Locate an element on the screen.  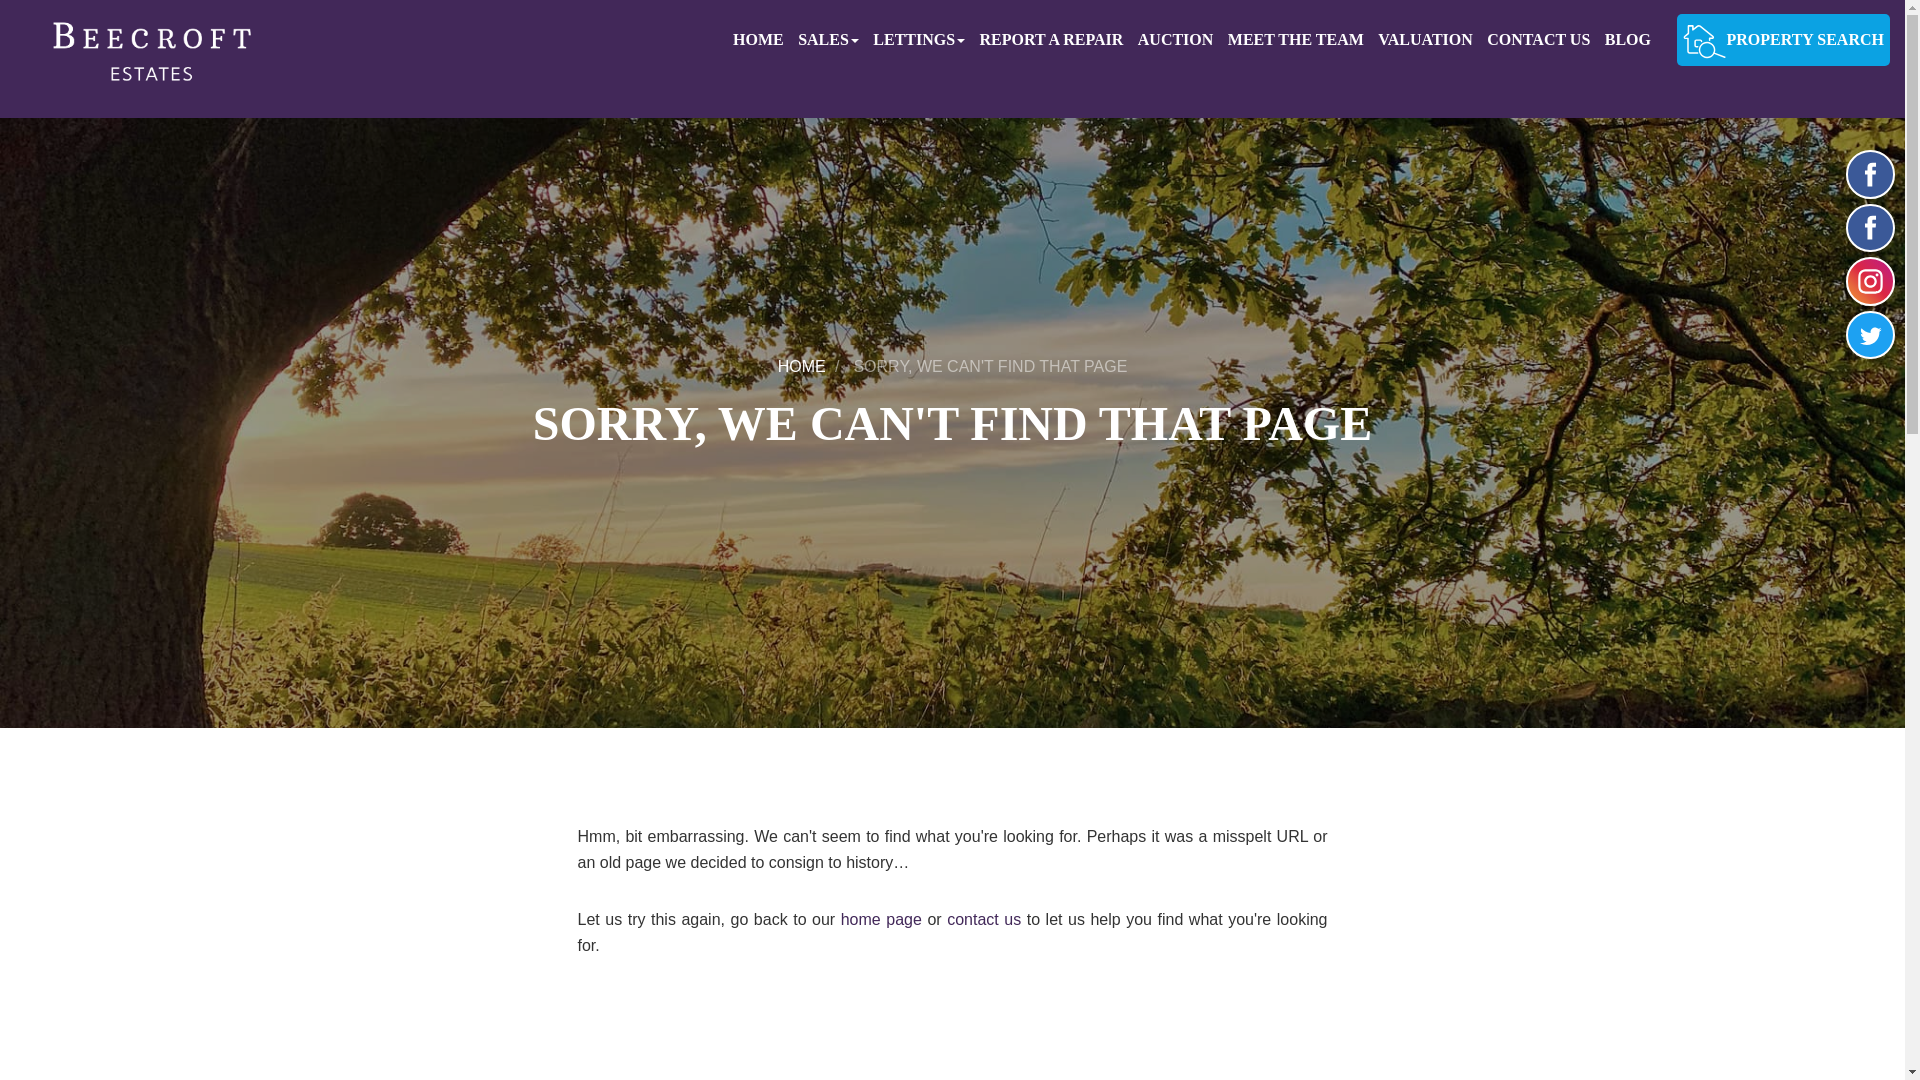
PROPERTY SEARCH is located at coordinates (1782, 40).